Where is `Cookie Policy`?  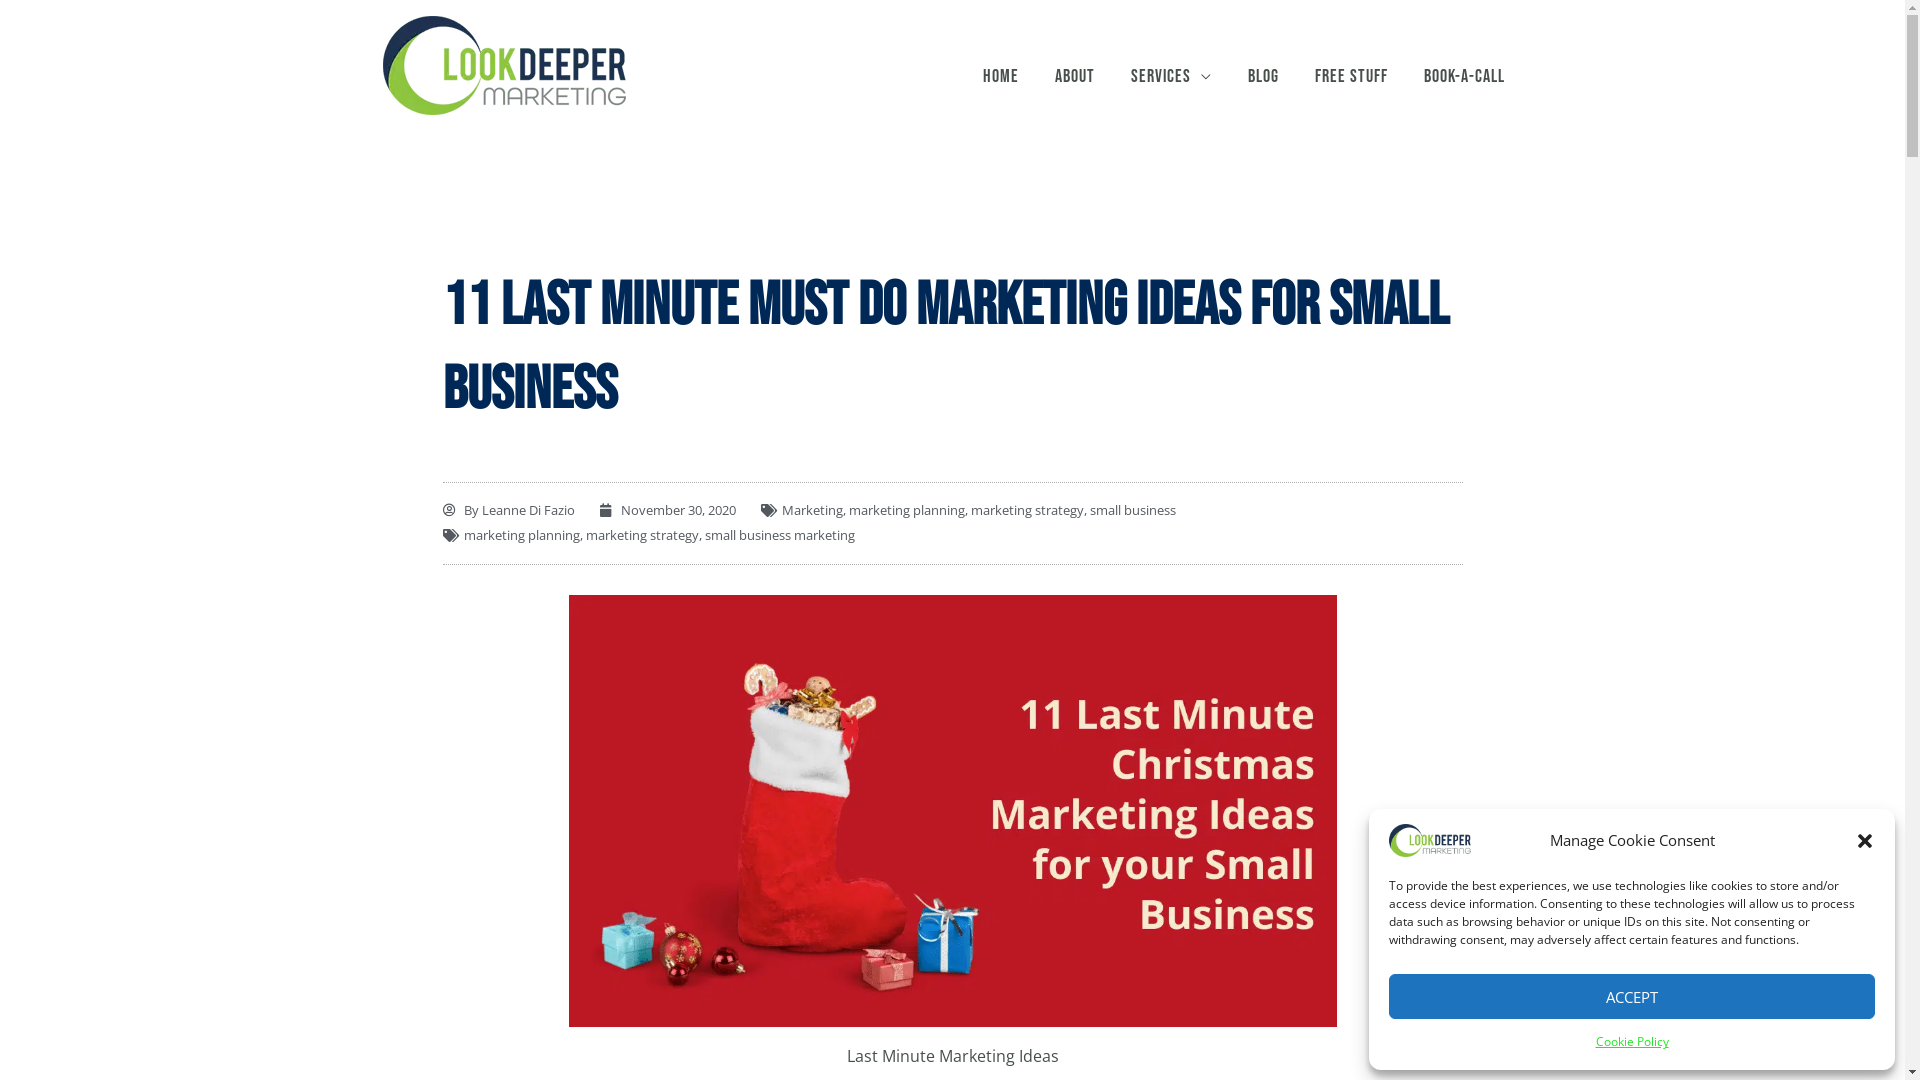
Cookie Policy is located at coordinates (1632, 1042).